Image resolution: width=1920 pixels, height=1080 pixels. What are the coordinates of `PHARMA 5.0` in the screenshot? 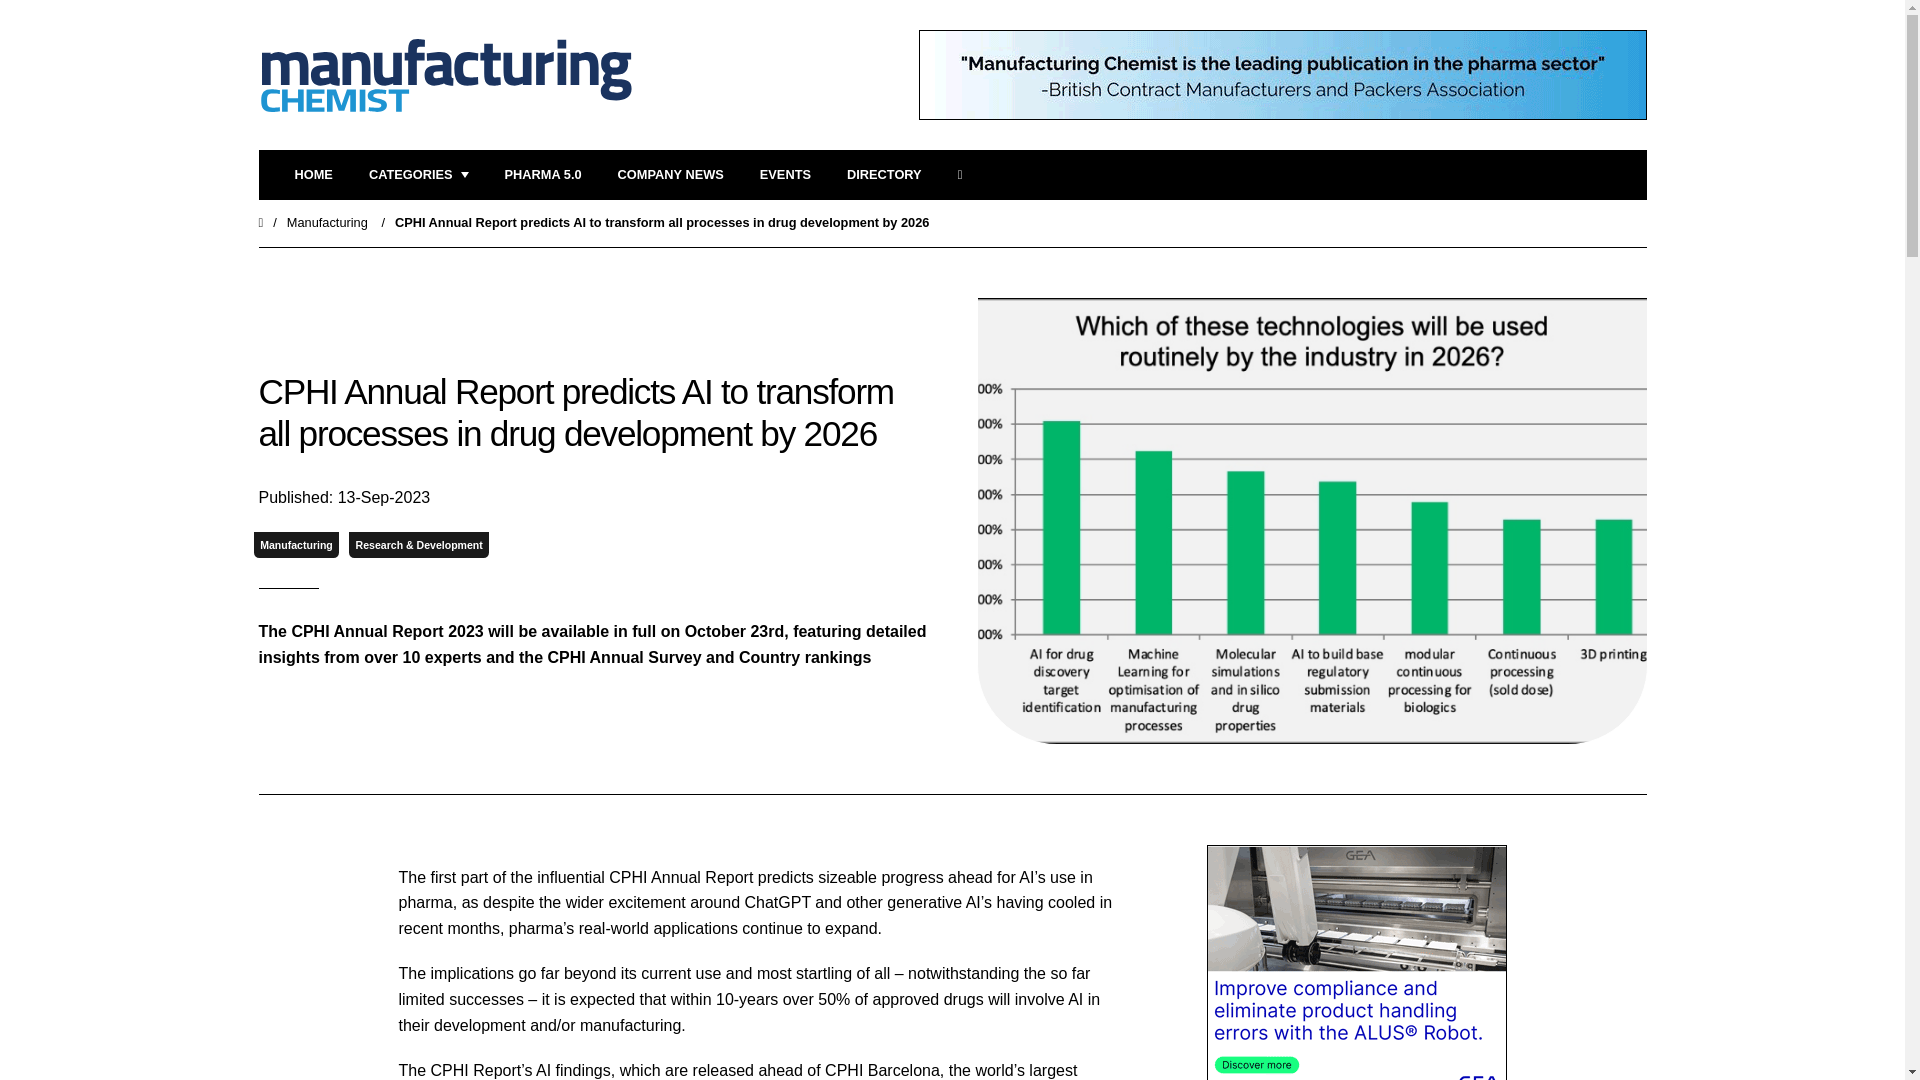 It's located at (542, 175).